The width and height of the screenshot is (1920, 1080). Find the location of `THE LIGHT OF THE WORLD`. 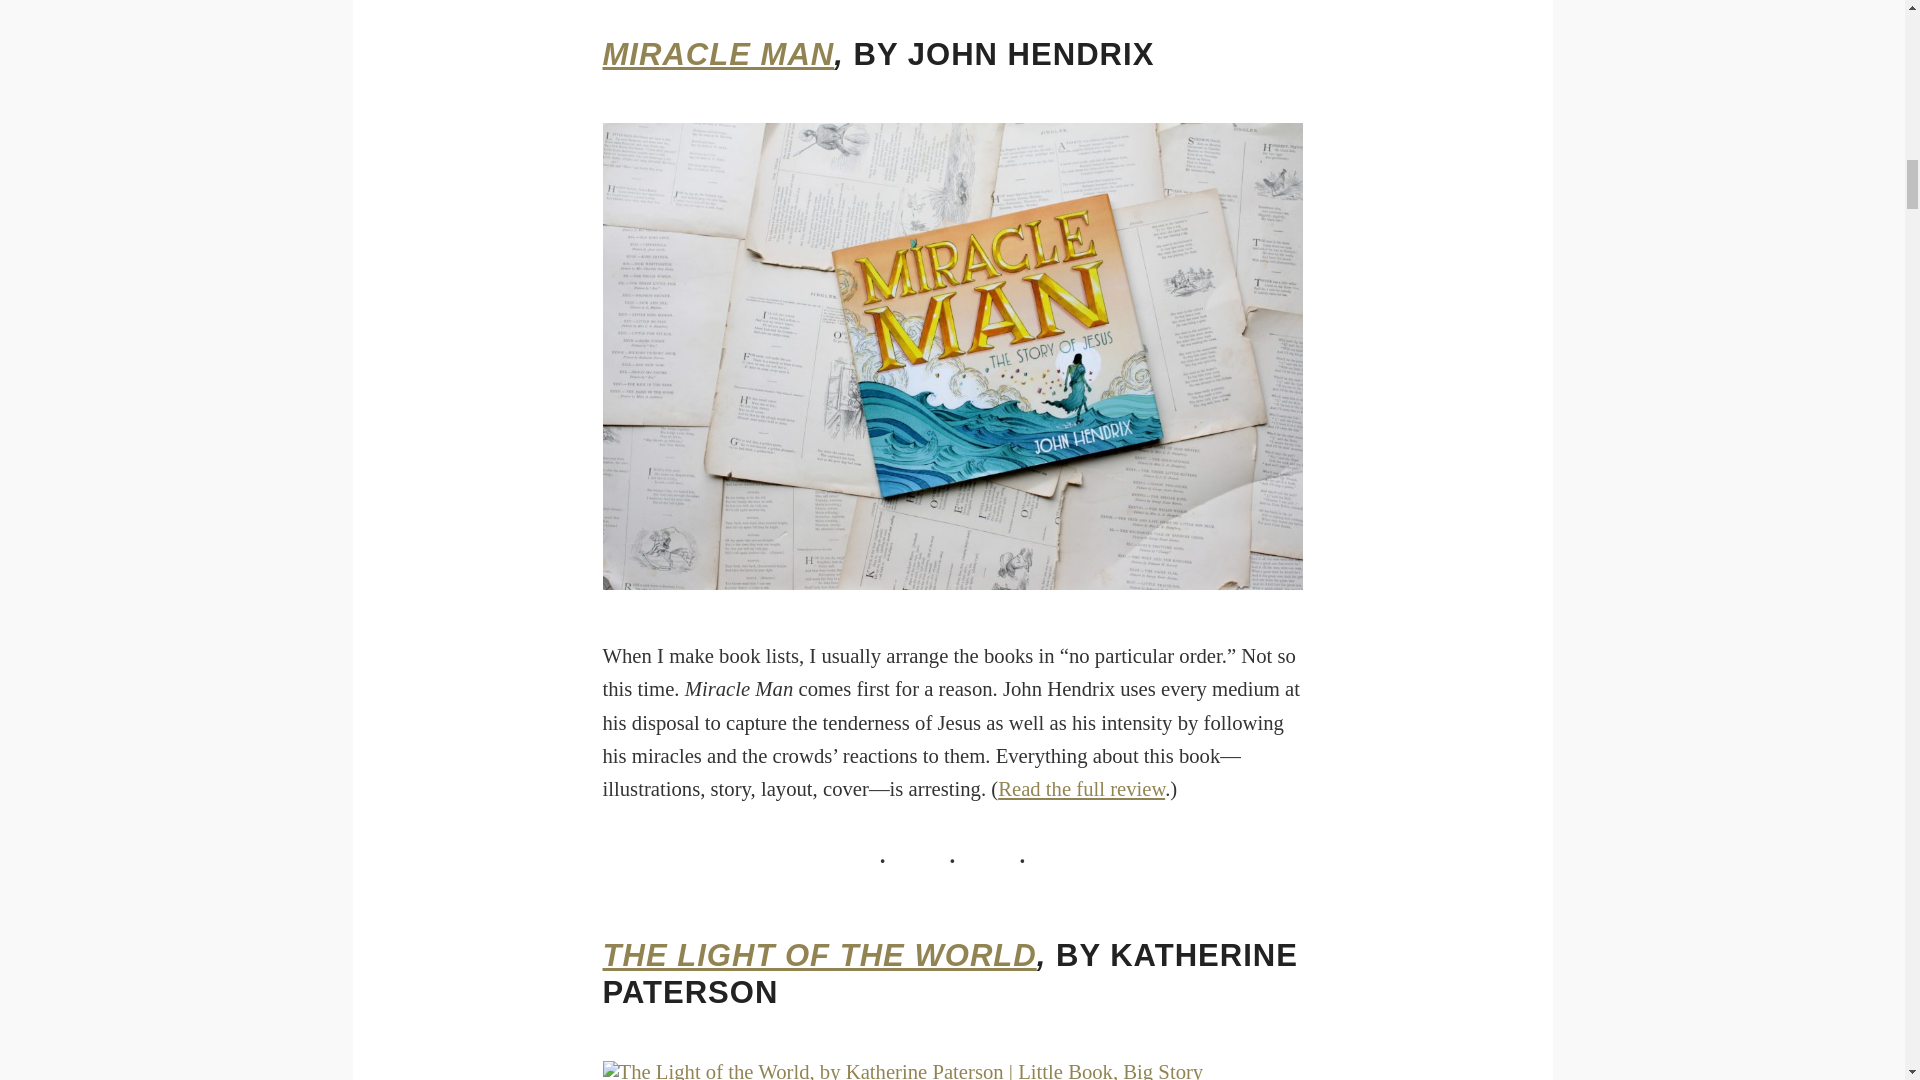

THE LIGHT OF THE WORLD is located at coordinates (819, 956).